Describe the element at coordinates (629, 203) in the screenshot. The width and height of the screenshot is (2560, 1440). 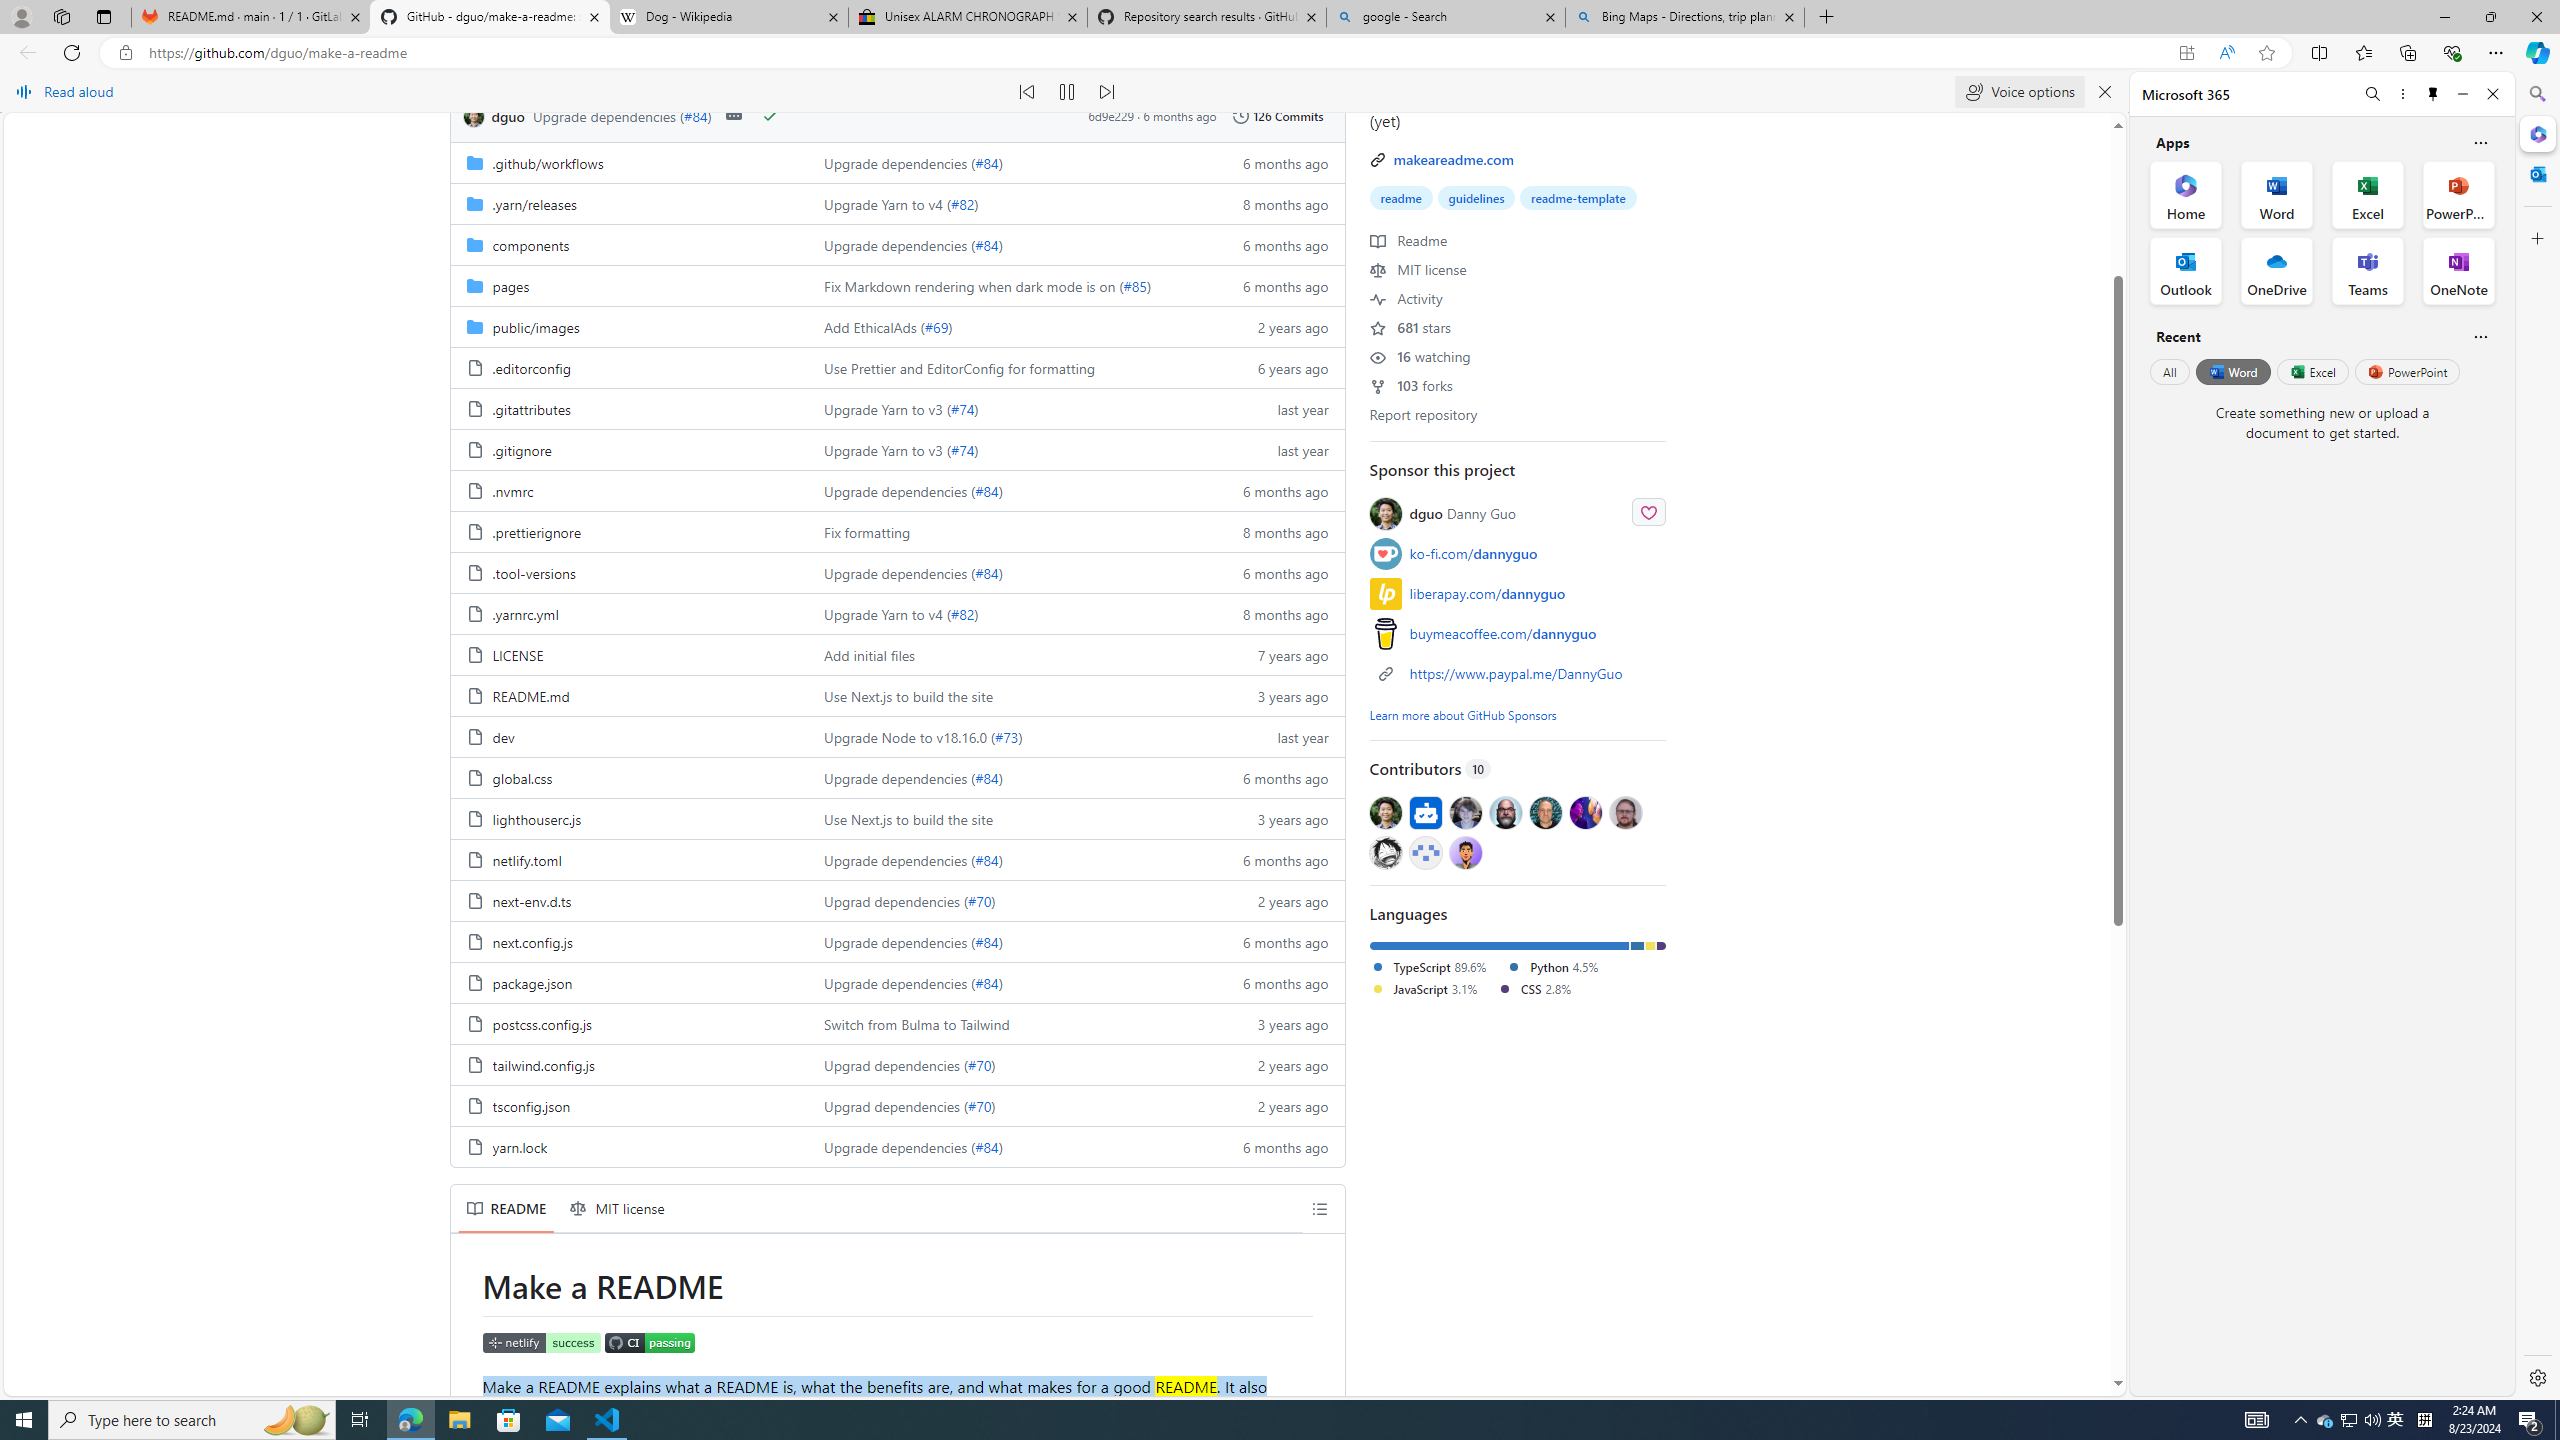
I see `.yarn/releases, (Directory)` at that location.